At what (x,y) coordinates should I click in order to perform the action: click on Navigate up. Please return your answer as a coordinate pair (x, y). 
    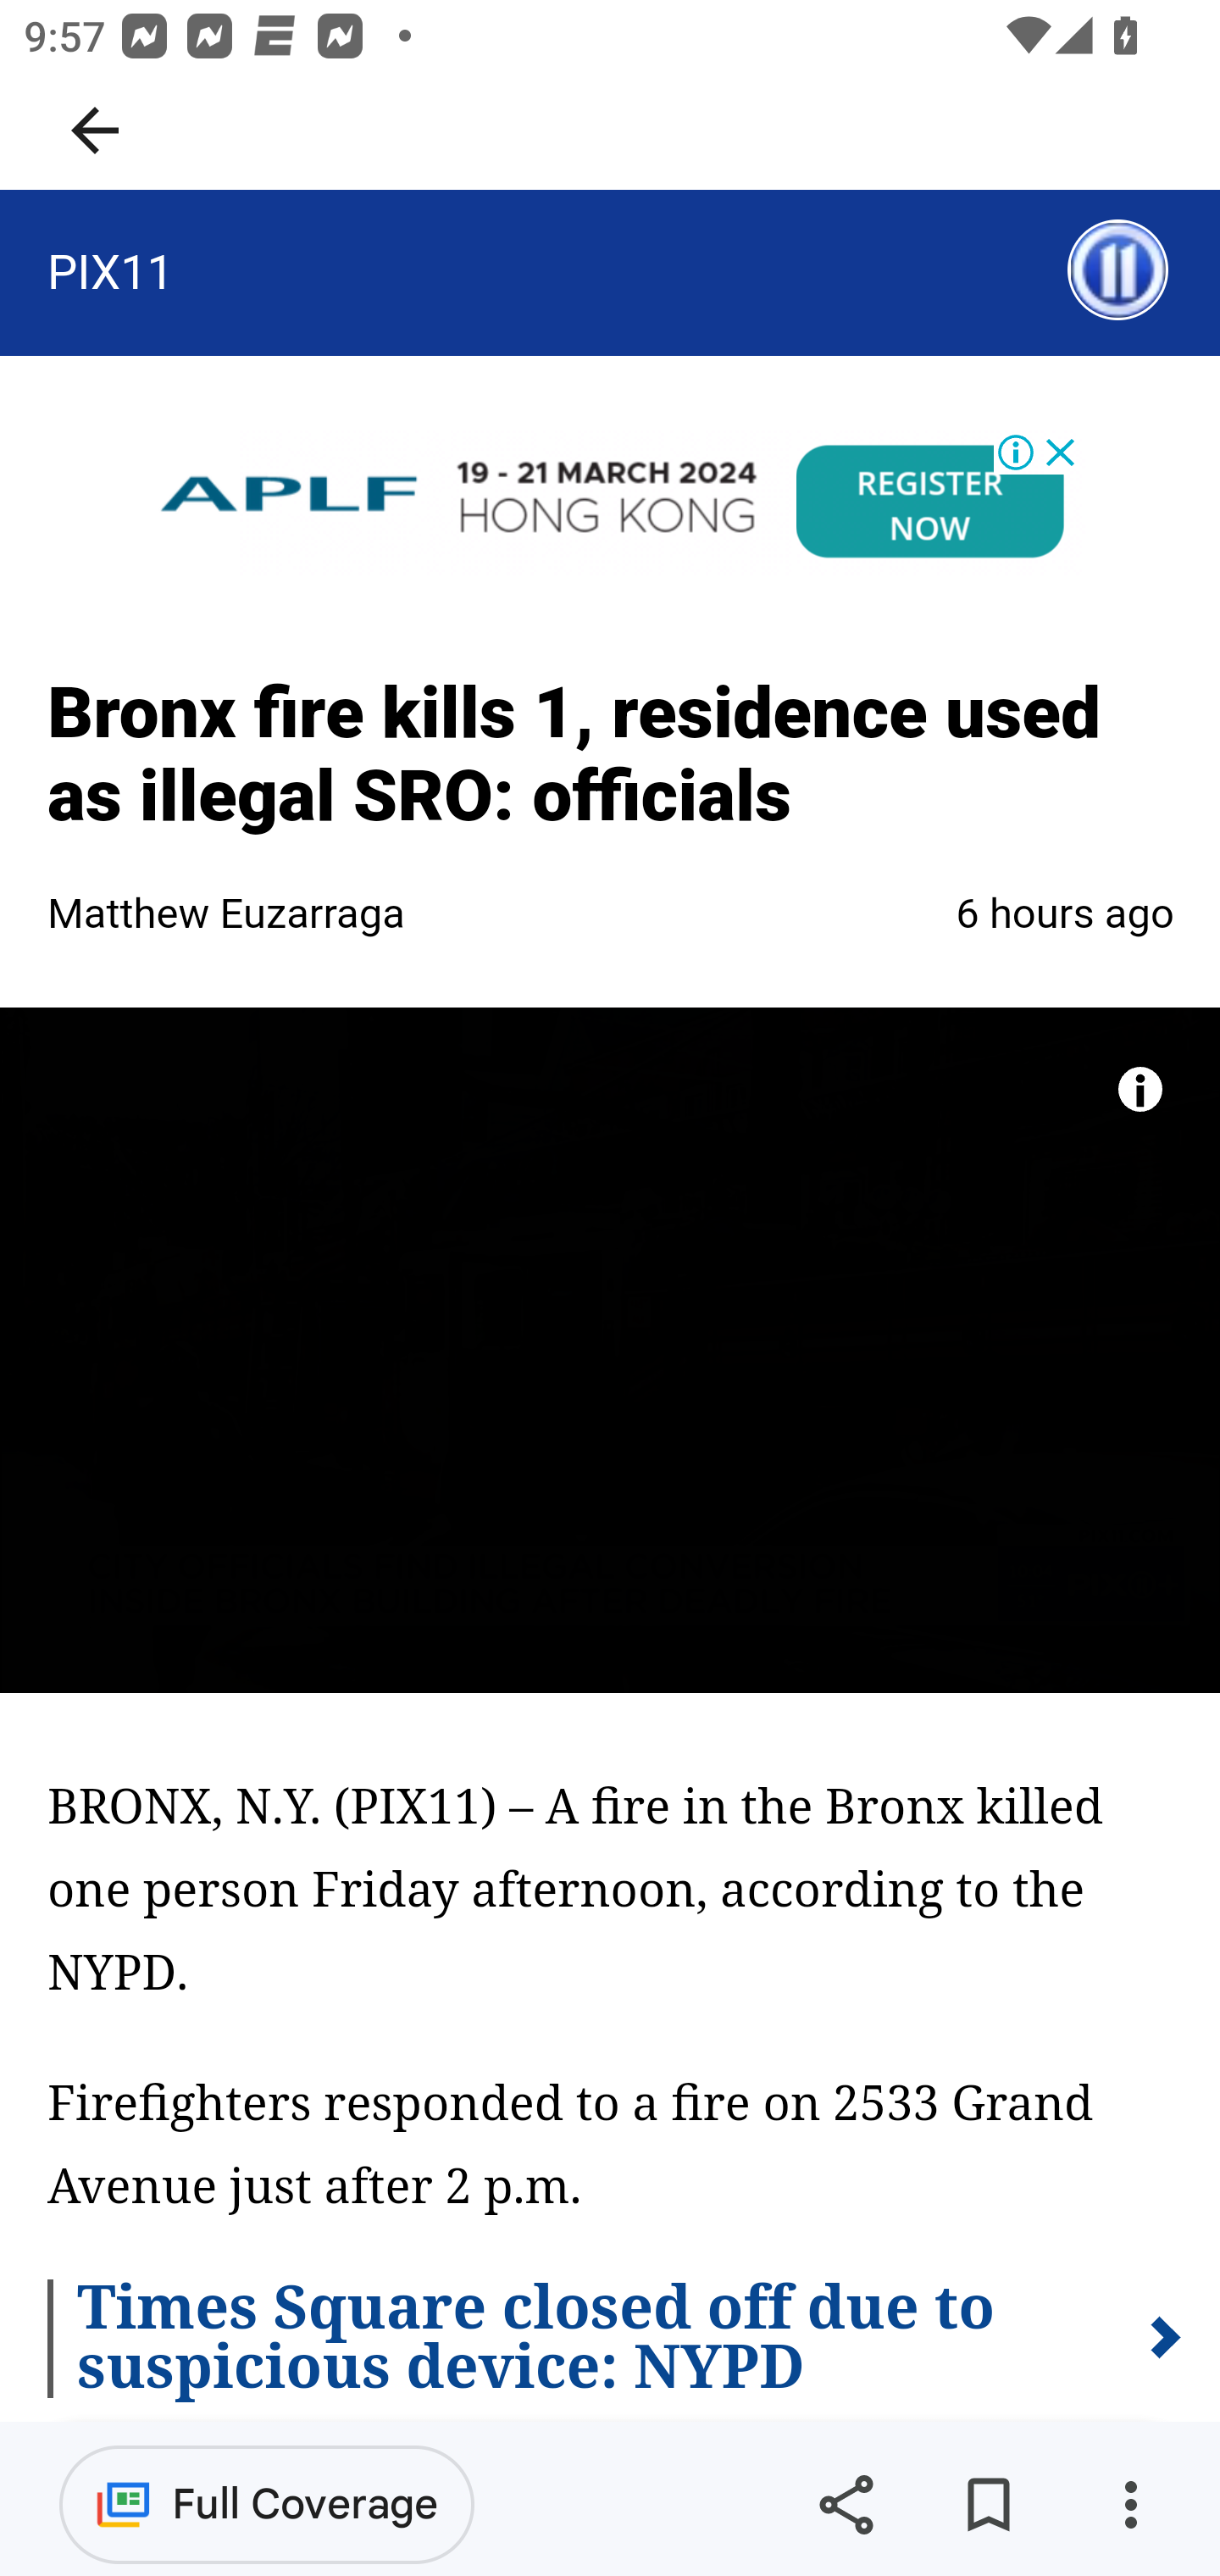
    Looking at the image, I should click on (95, 130).